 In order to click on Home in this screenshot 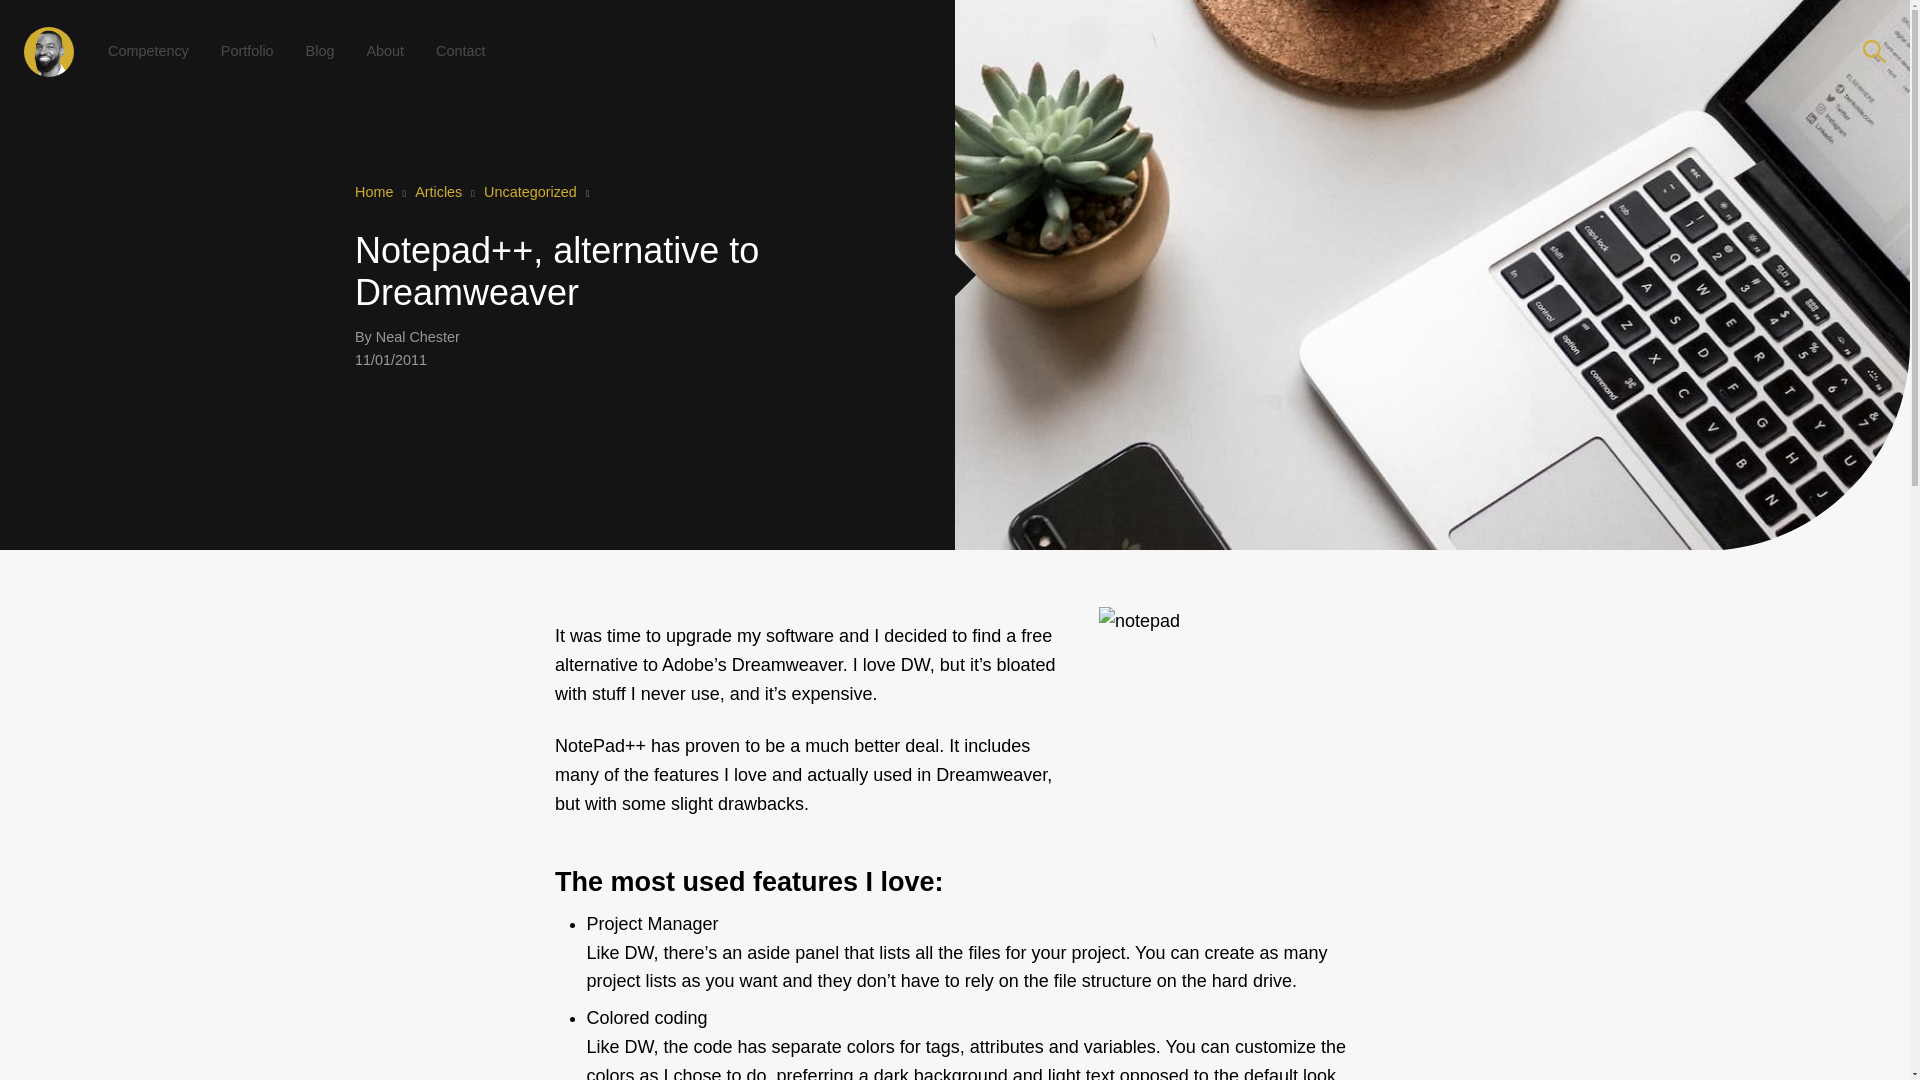, I will do `click(374, 191)`.